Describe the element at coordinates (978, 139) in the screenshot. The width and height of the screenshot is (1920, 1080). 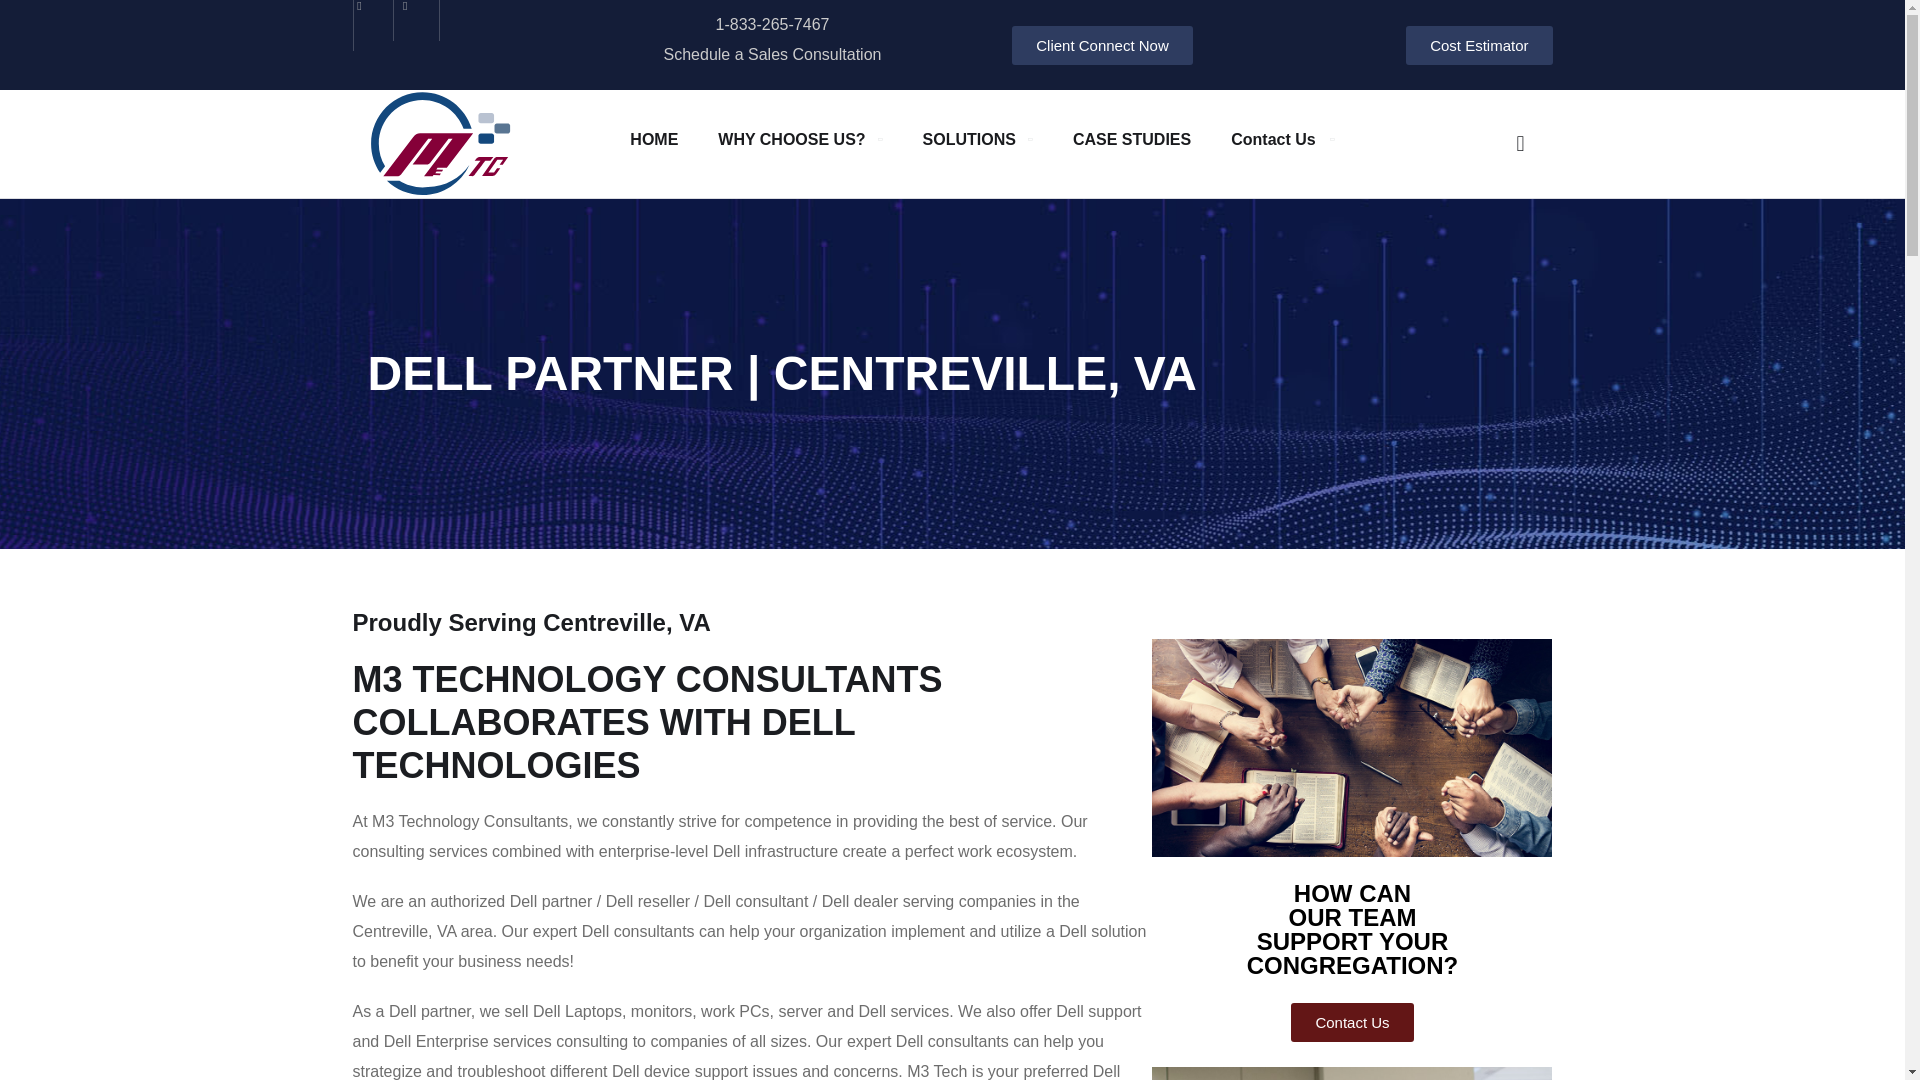
I see `SOLUTIONS` at that location.